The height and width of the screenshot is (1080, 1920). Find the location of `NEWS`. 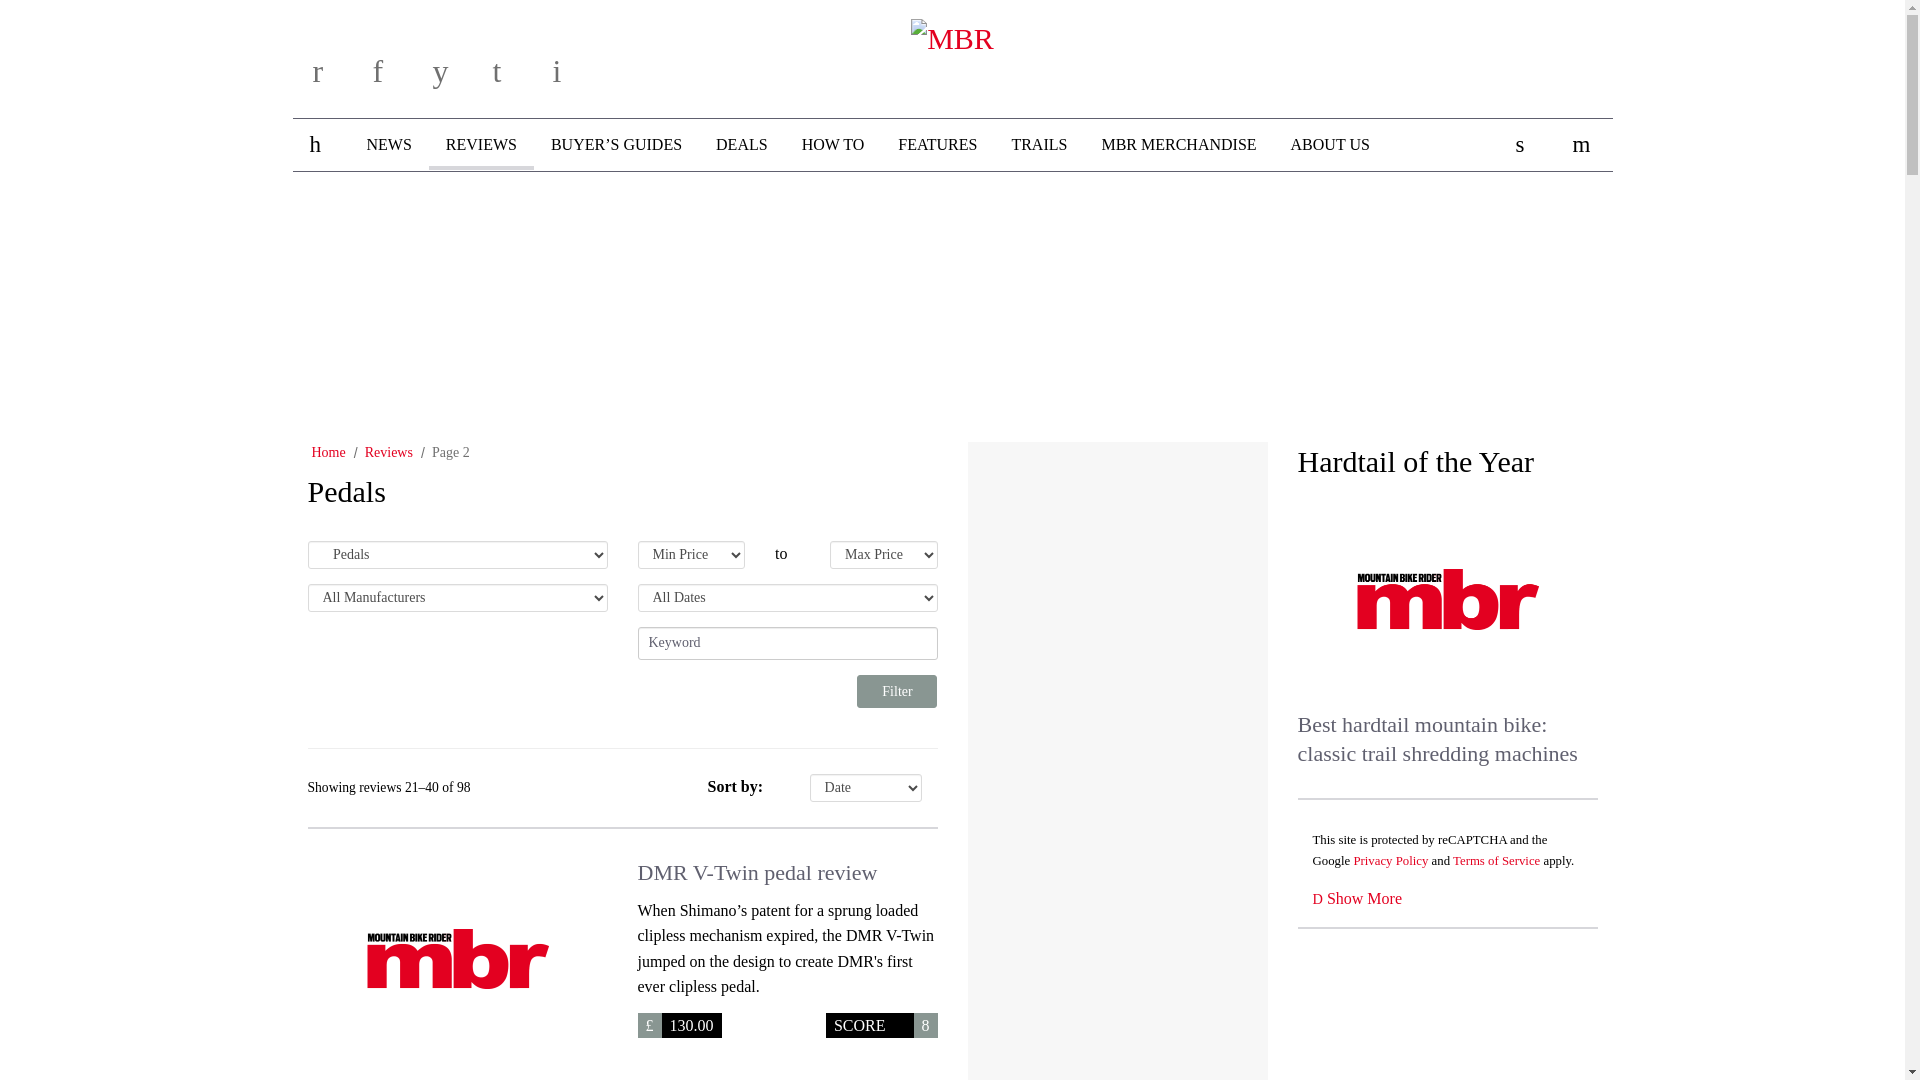

NEWS is located at coordinates (388, 144).